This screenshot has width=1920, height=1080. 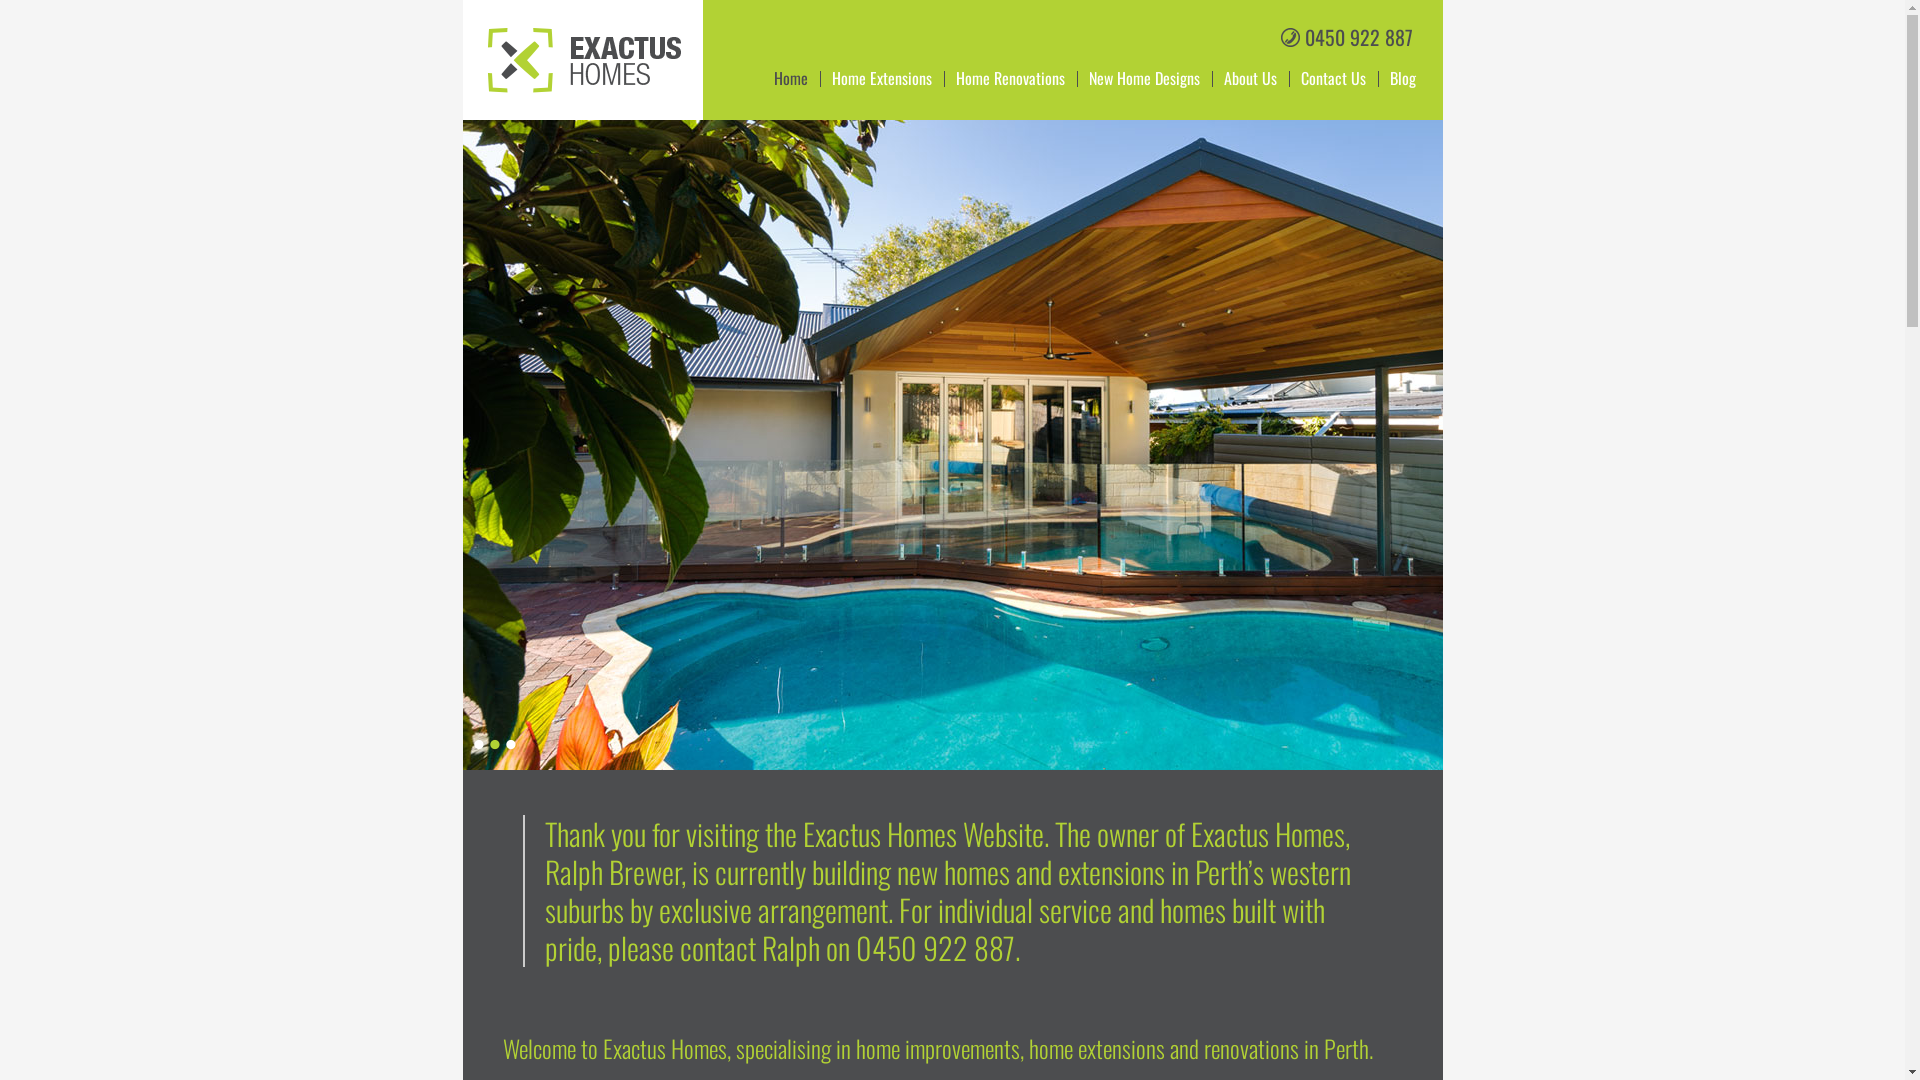 What do you see at coordinates (882, 79) in the screenshot?
I see `Home Extensions` at bounding box center [882, 79].